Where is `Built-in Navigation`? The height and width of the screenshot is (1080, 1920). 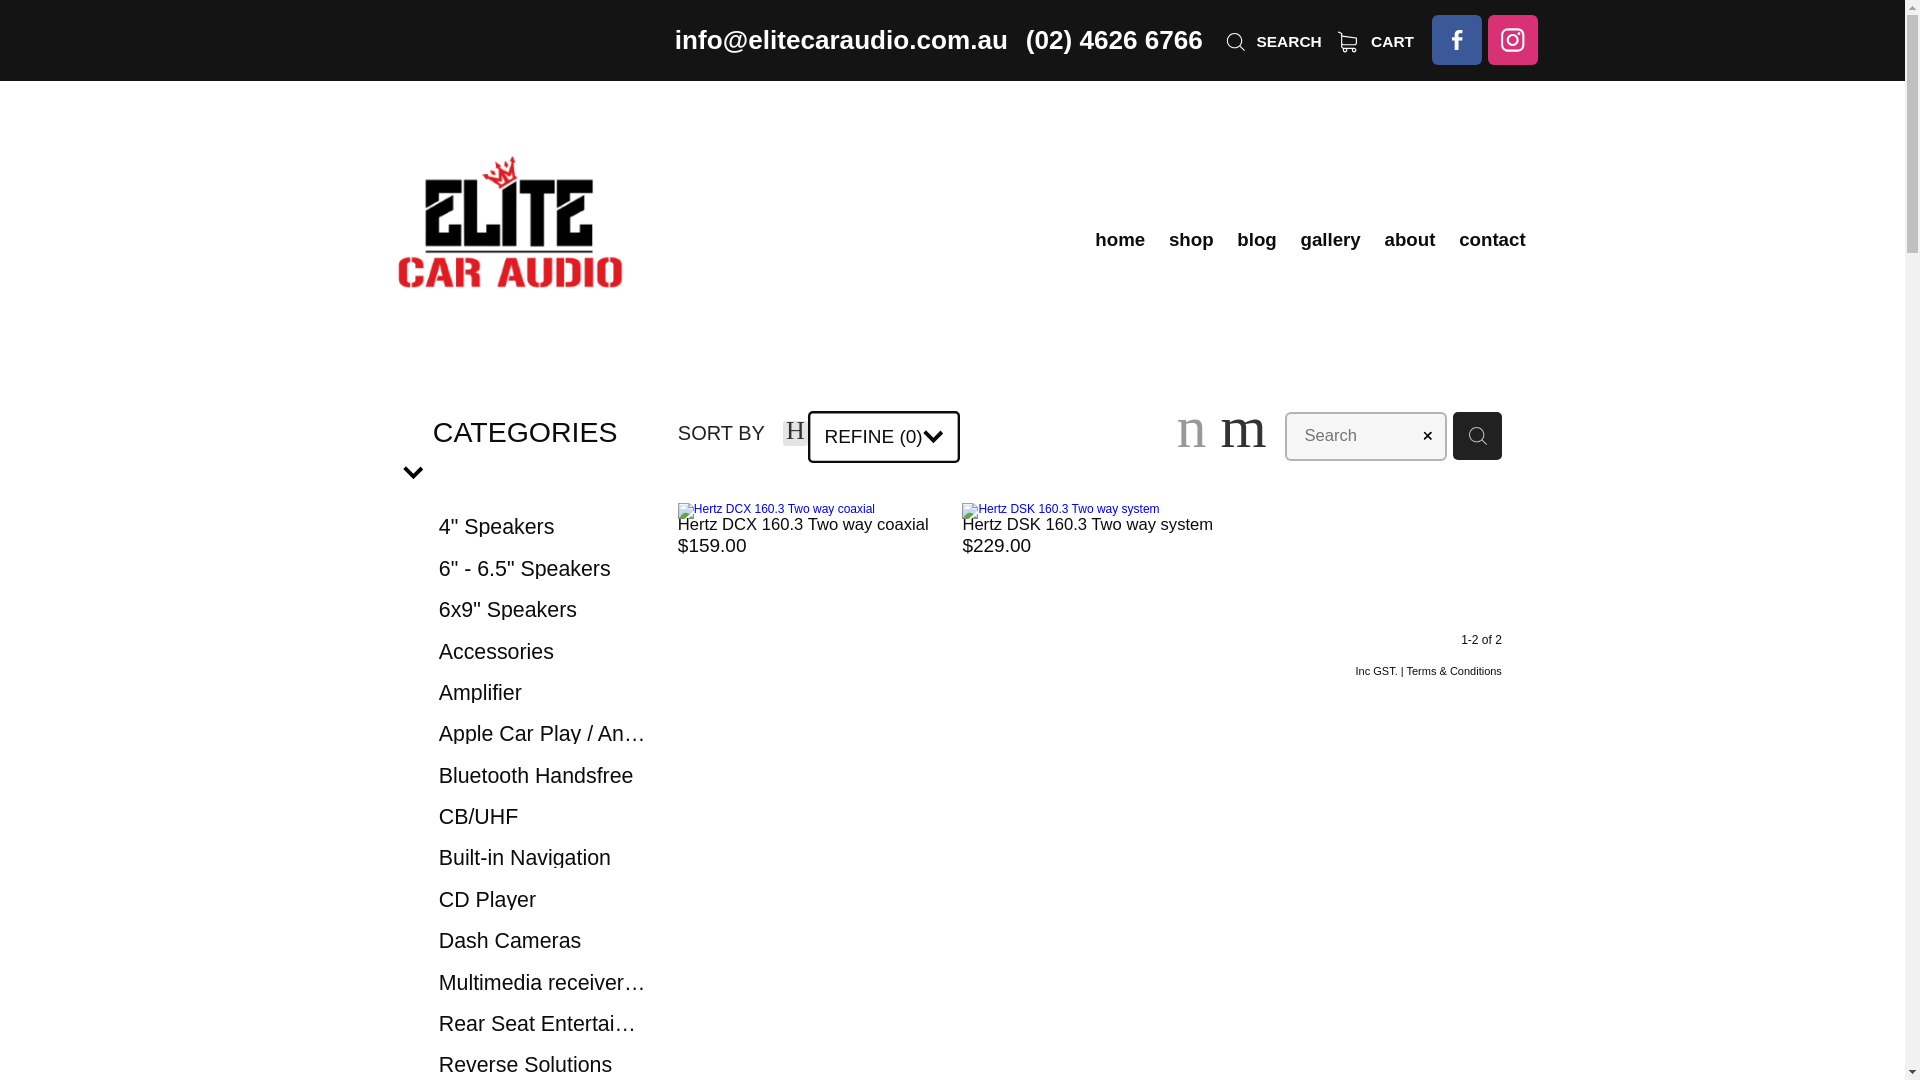
Built-in Navigation is located at coordinates (543, 858).